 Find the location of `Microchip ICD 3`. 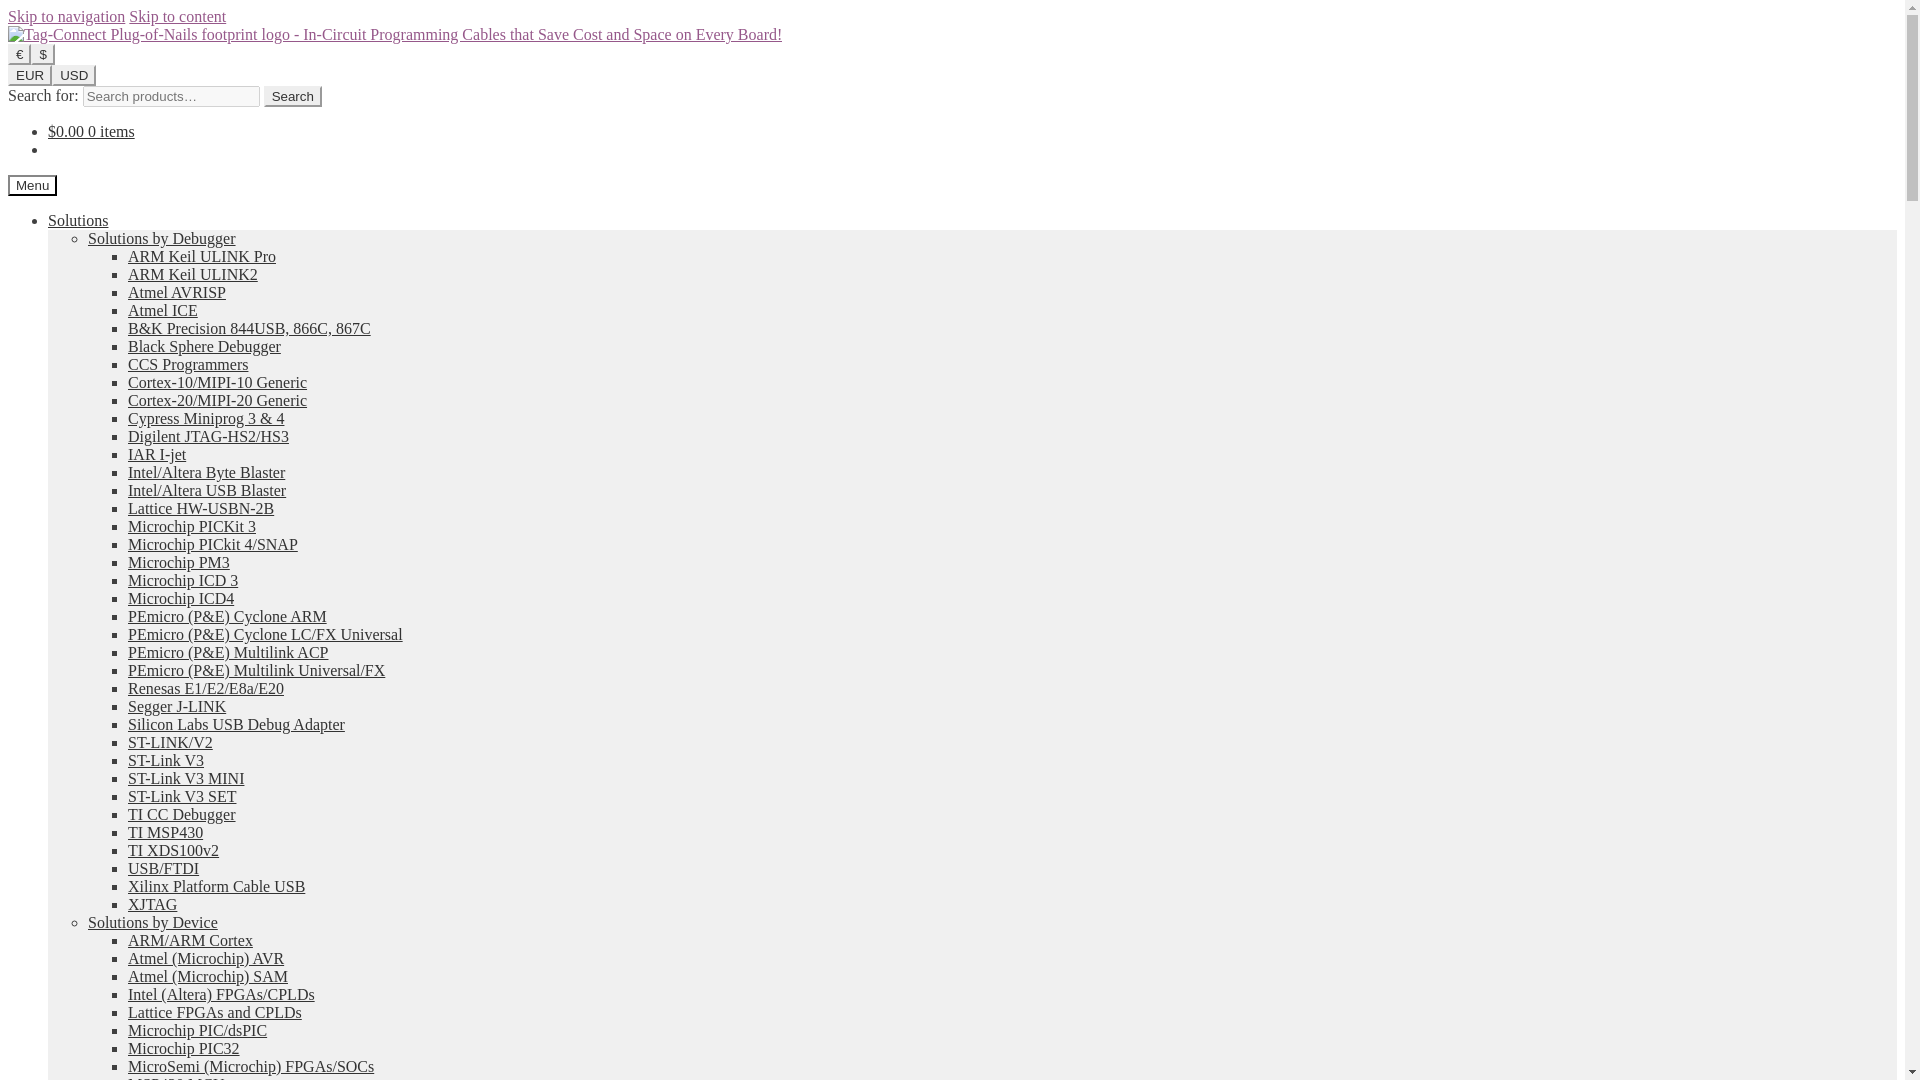

Microchip ICD 3 is located at coordinates (183, 580).